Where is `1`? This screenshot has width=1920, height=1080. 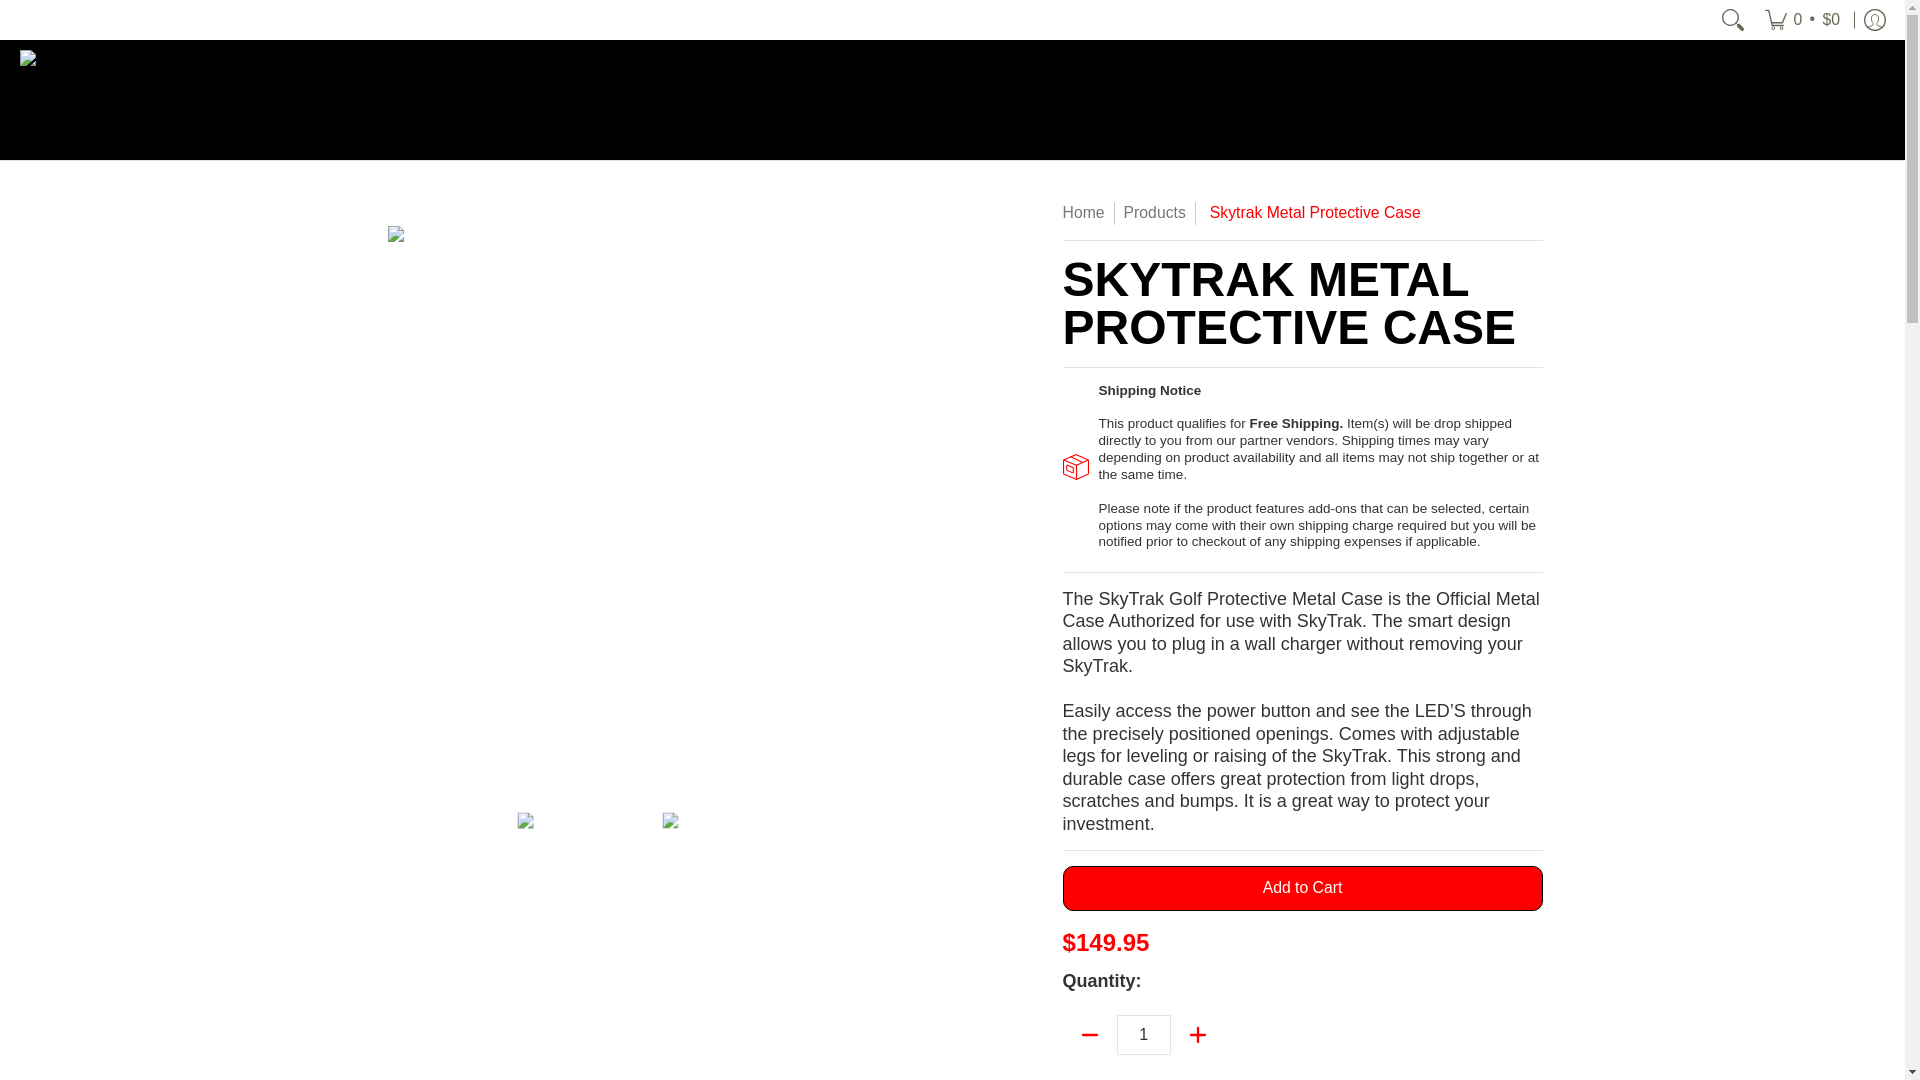 1 is located at coordinates (1144, 1035).